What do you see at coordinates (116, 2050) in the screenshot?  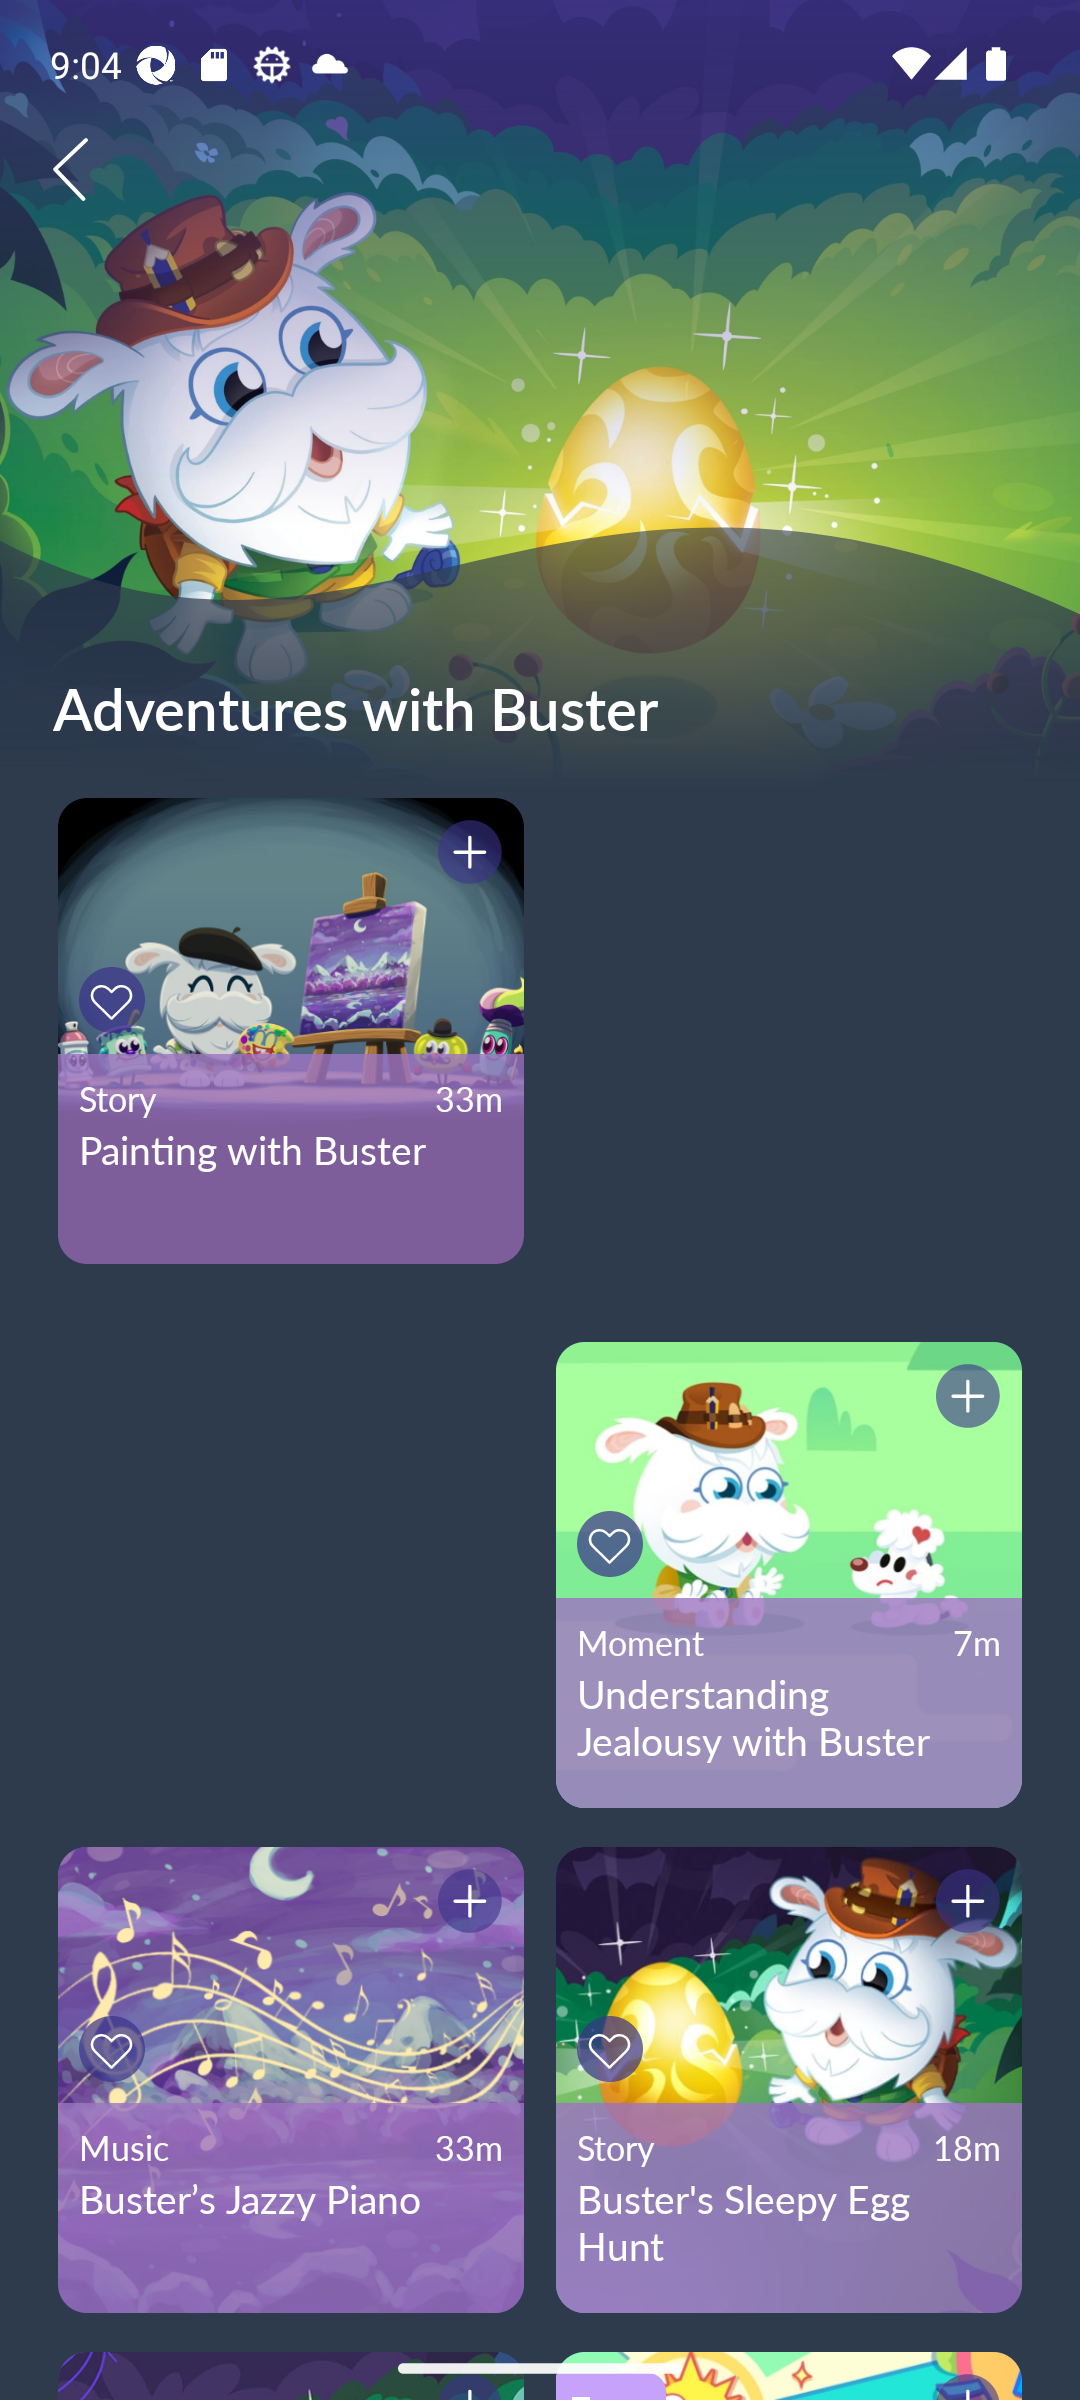 I see `Button` at bounding box center [116, 2050].